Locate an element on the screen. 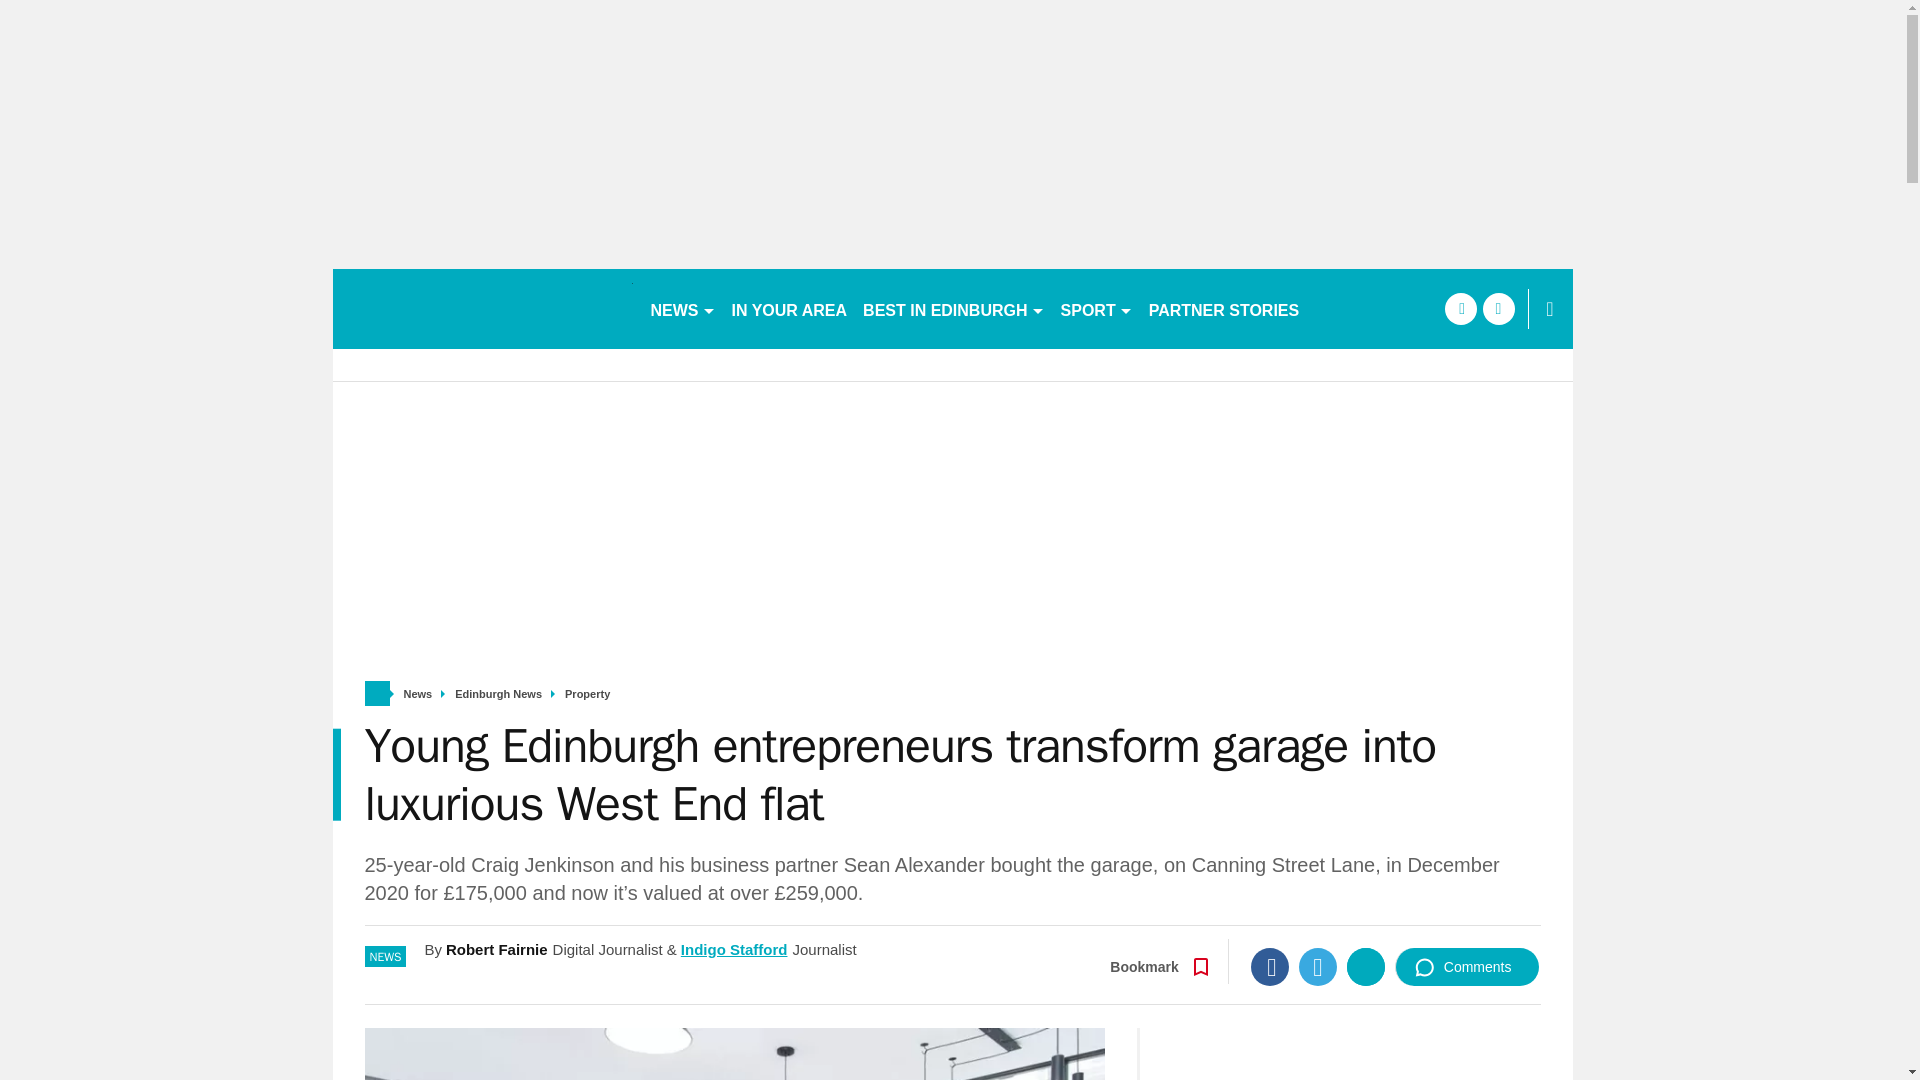  BEST IN EDINBURGH is located at coordinates (953, 308).